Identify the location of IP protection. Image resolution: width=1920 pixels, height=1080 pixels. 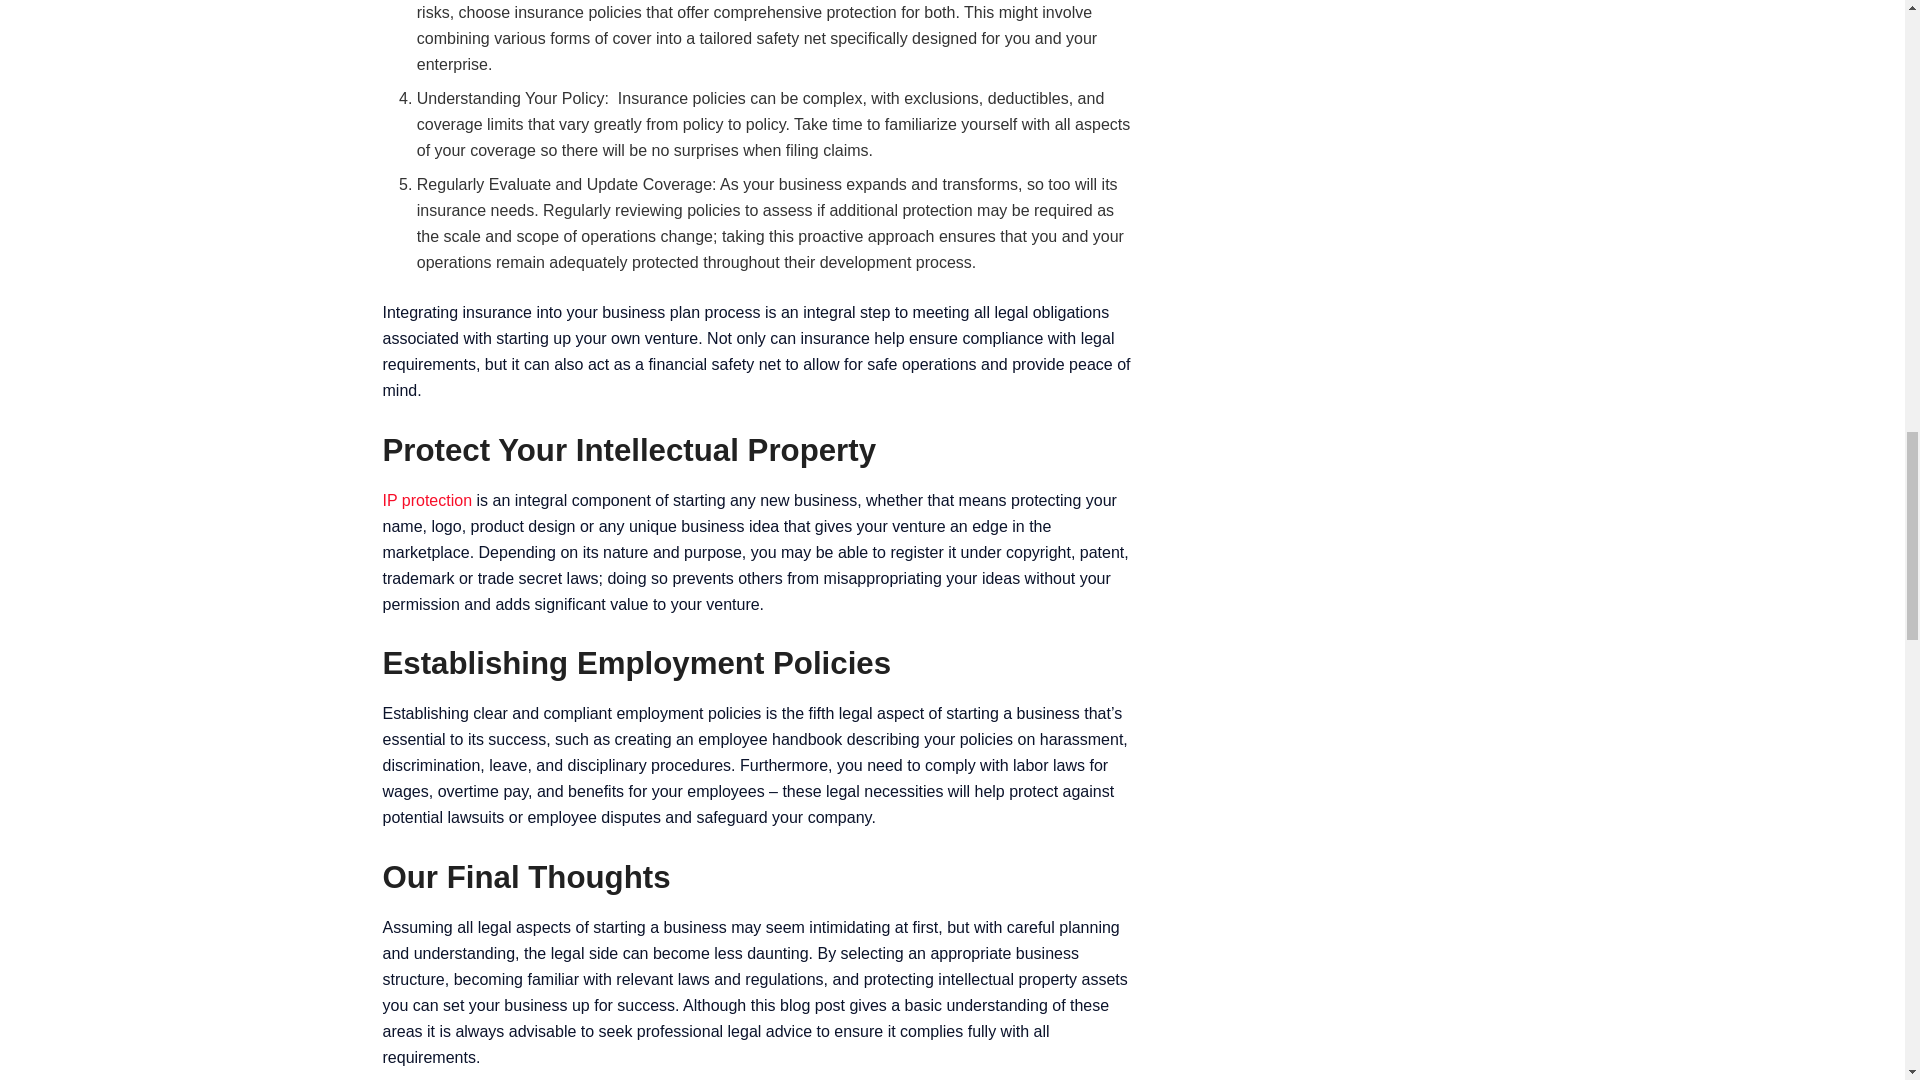
(427, 500).